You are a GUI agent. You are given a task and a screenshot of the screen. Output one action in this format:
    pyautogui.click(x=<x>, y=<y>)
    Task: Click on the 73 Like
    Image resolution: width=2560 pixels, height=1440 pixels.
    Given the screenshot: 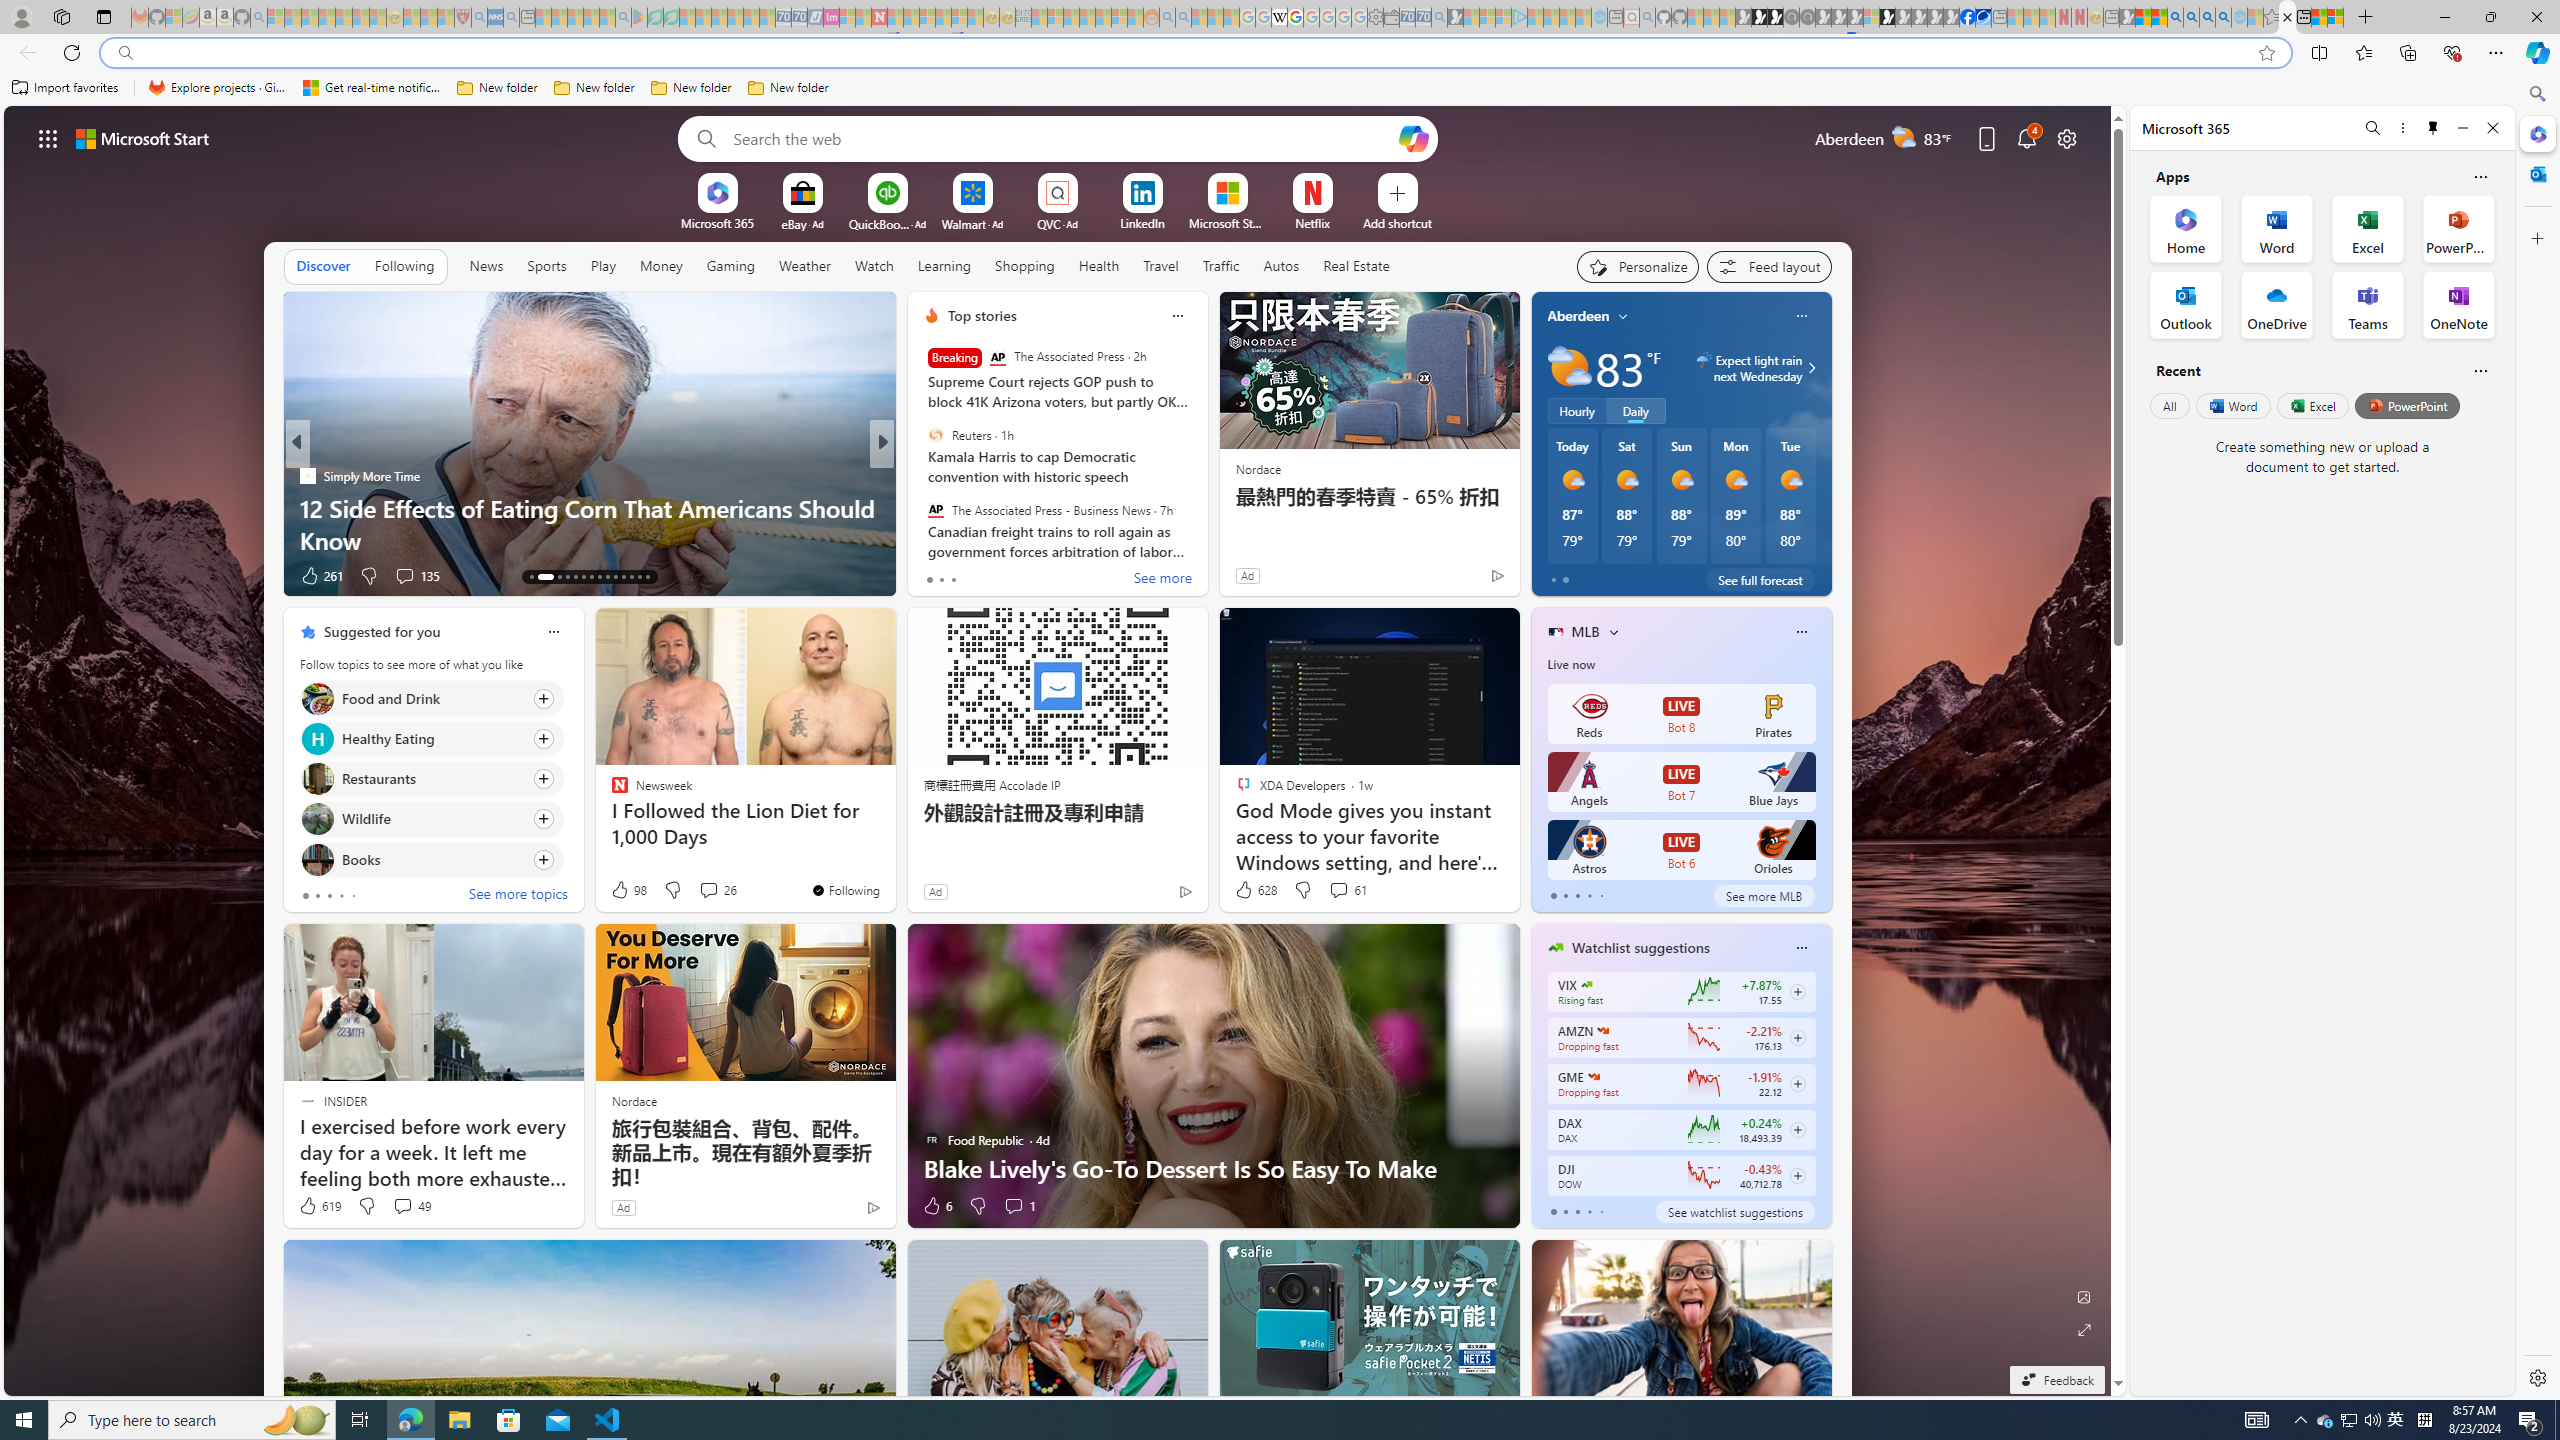 What is the action you would take?
    pyautogui.click(x=933, y=576)
    